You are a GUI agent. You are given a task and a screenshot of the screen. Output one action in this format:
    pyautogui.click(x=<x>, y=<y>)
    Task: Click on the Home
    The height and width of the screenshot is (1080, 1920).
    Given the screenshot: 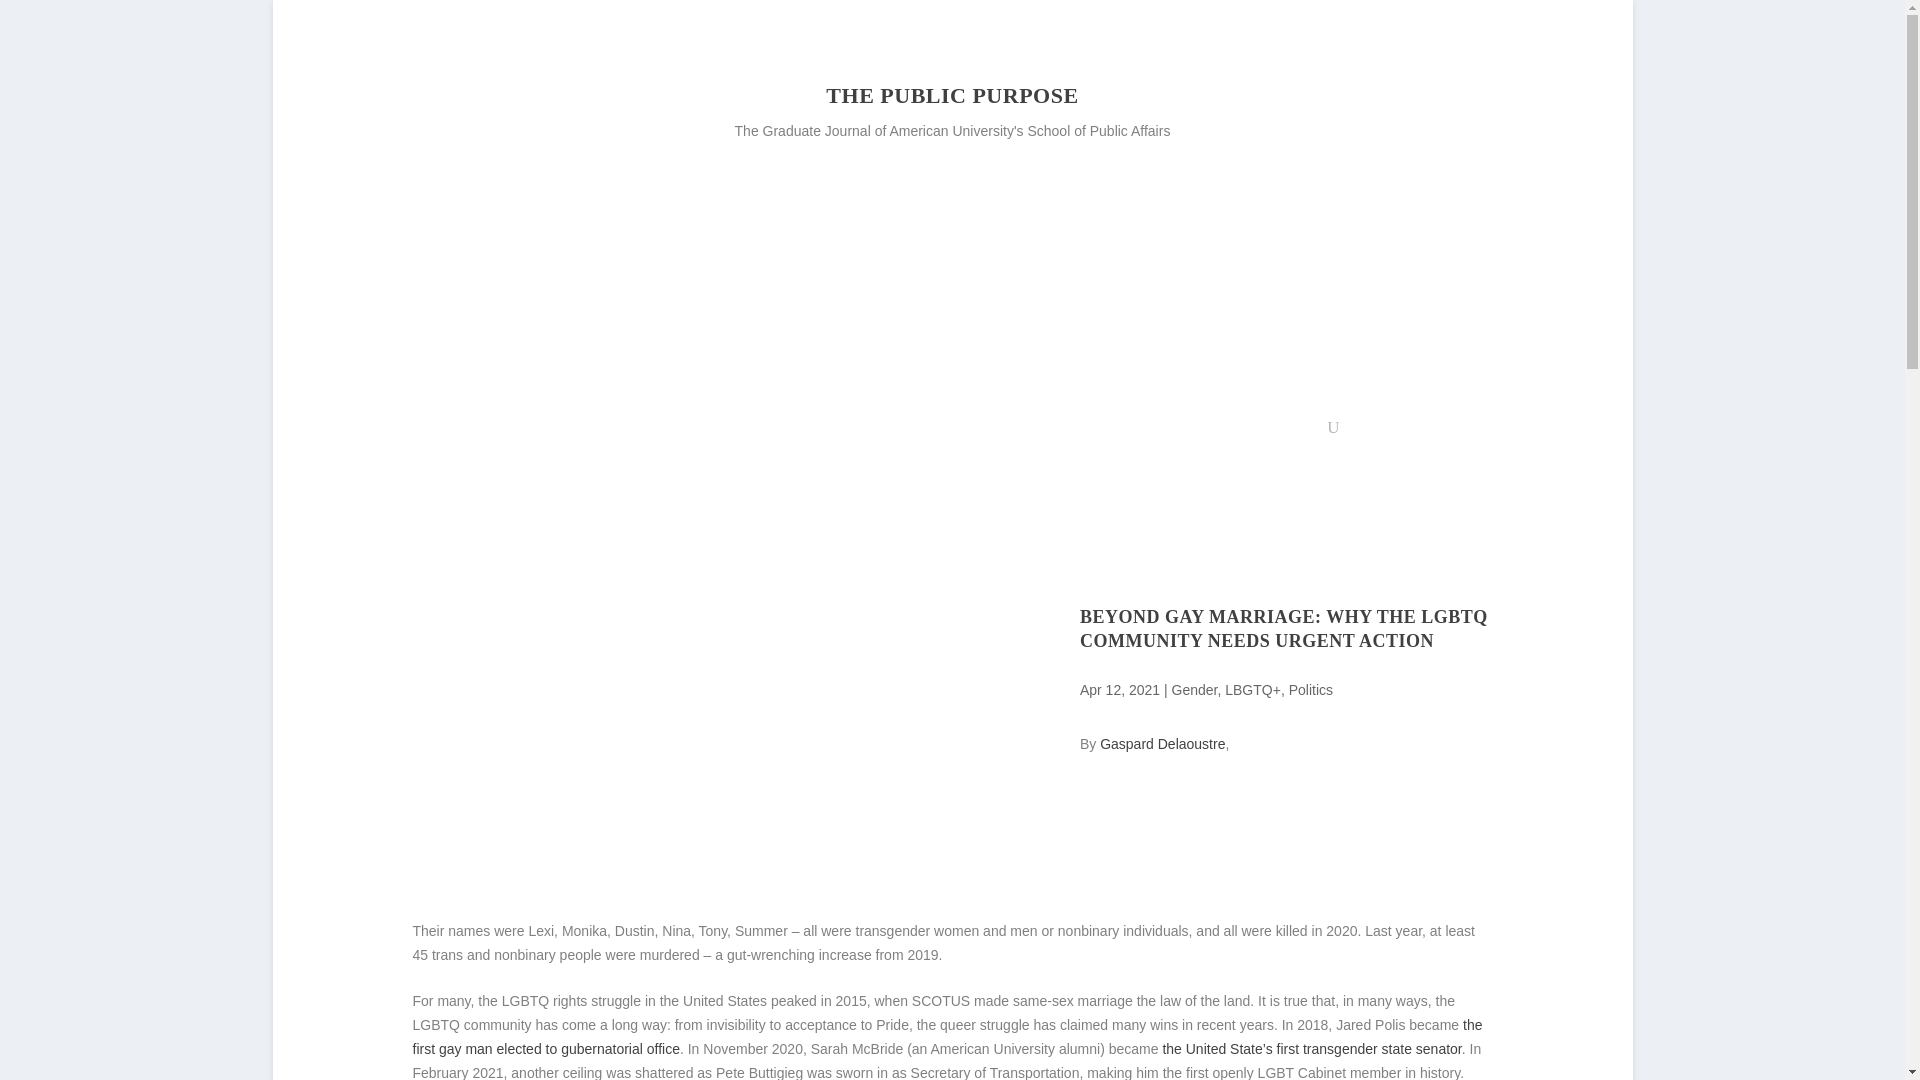 What is the action you would take?
    pyautogui.click(x=572, y=432)
    